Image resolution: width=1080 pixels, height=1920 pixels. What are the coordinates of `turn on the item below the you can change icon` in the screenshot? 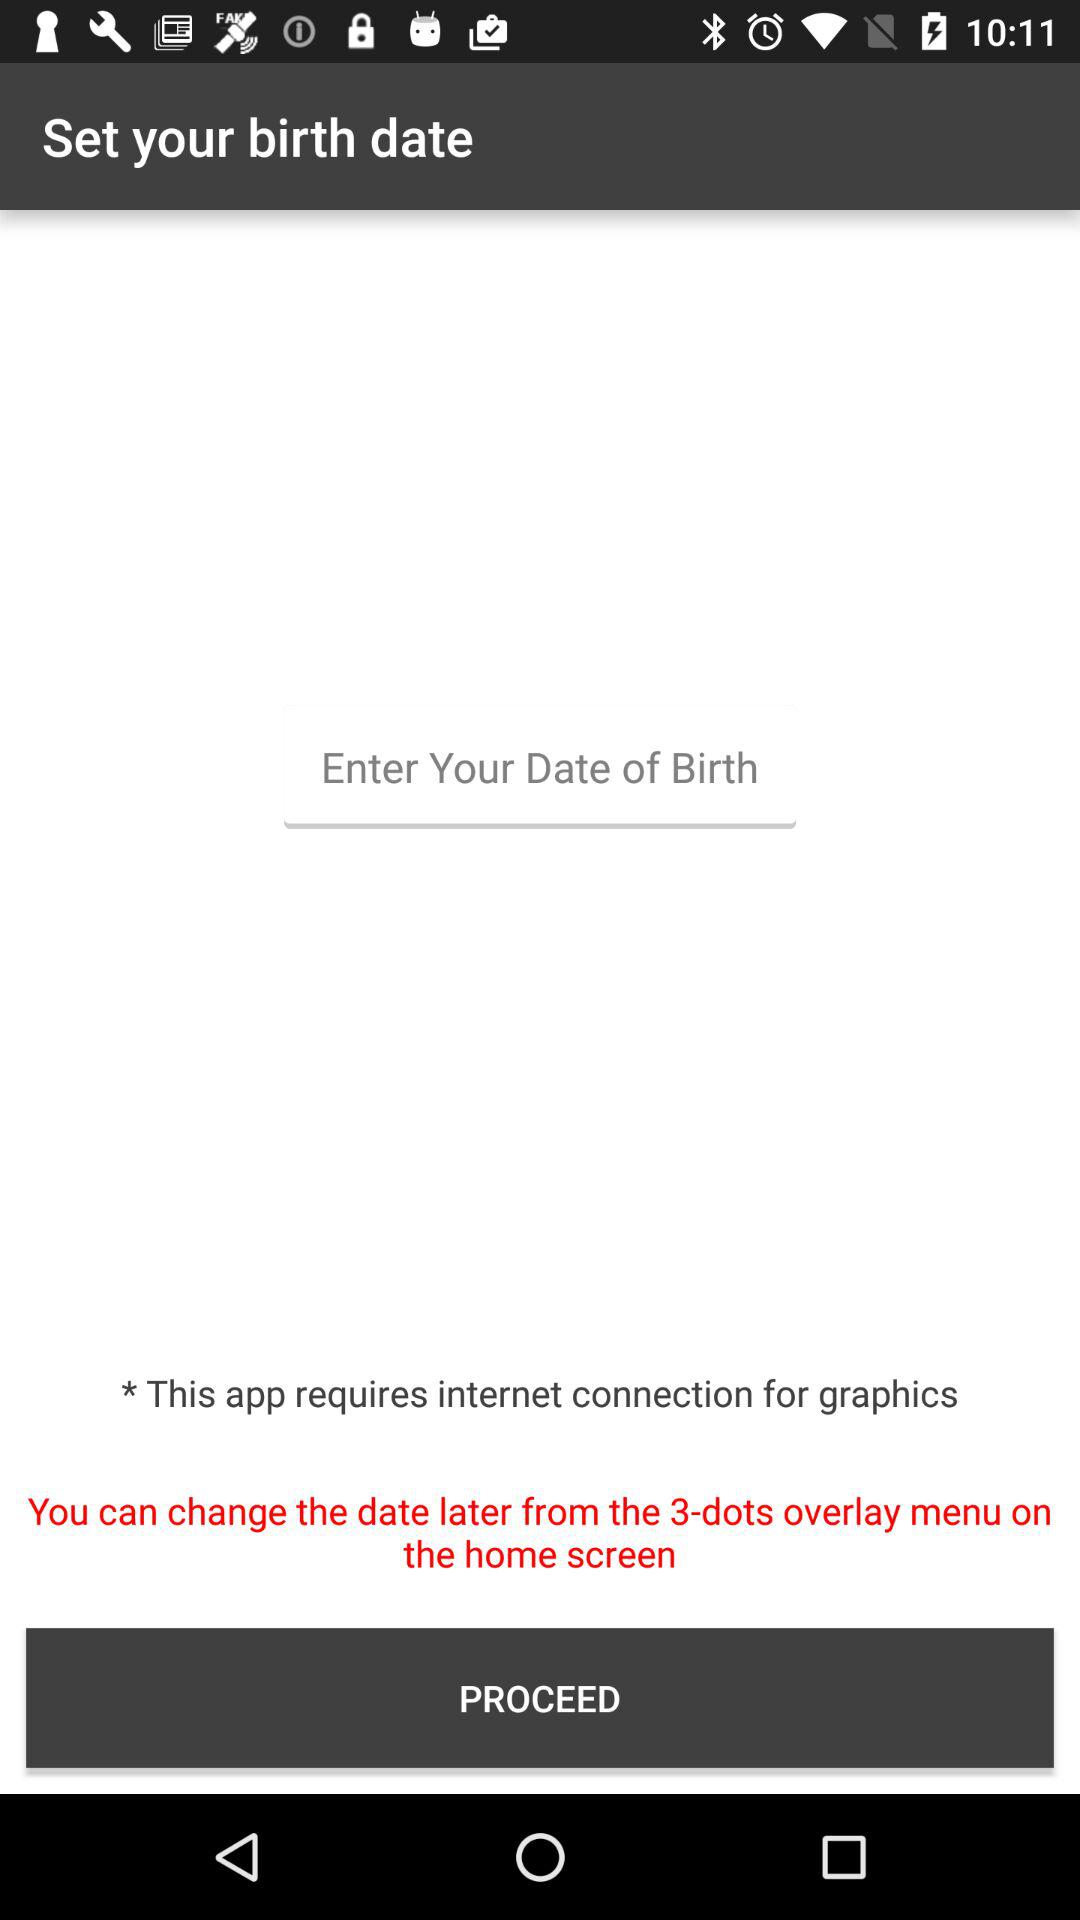 It's located at (540, 1698).